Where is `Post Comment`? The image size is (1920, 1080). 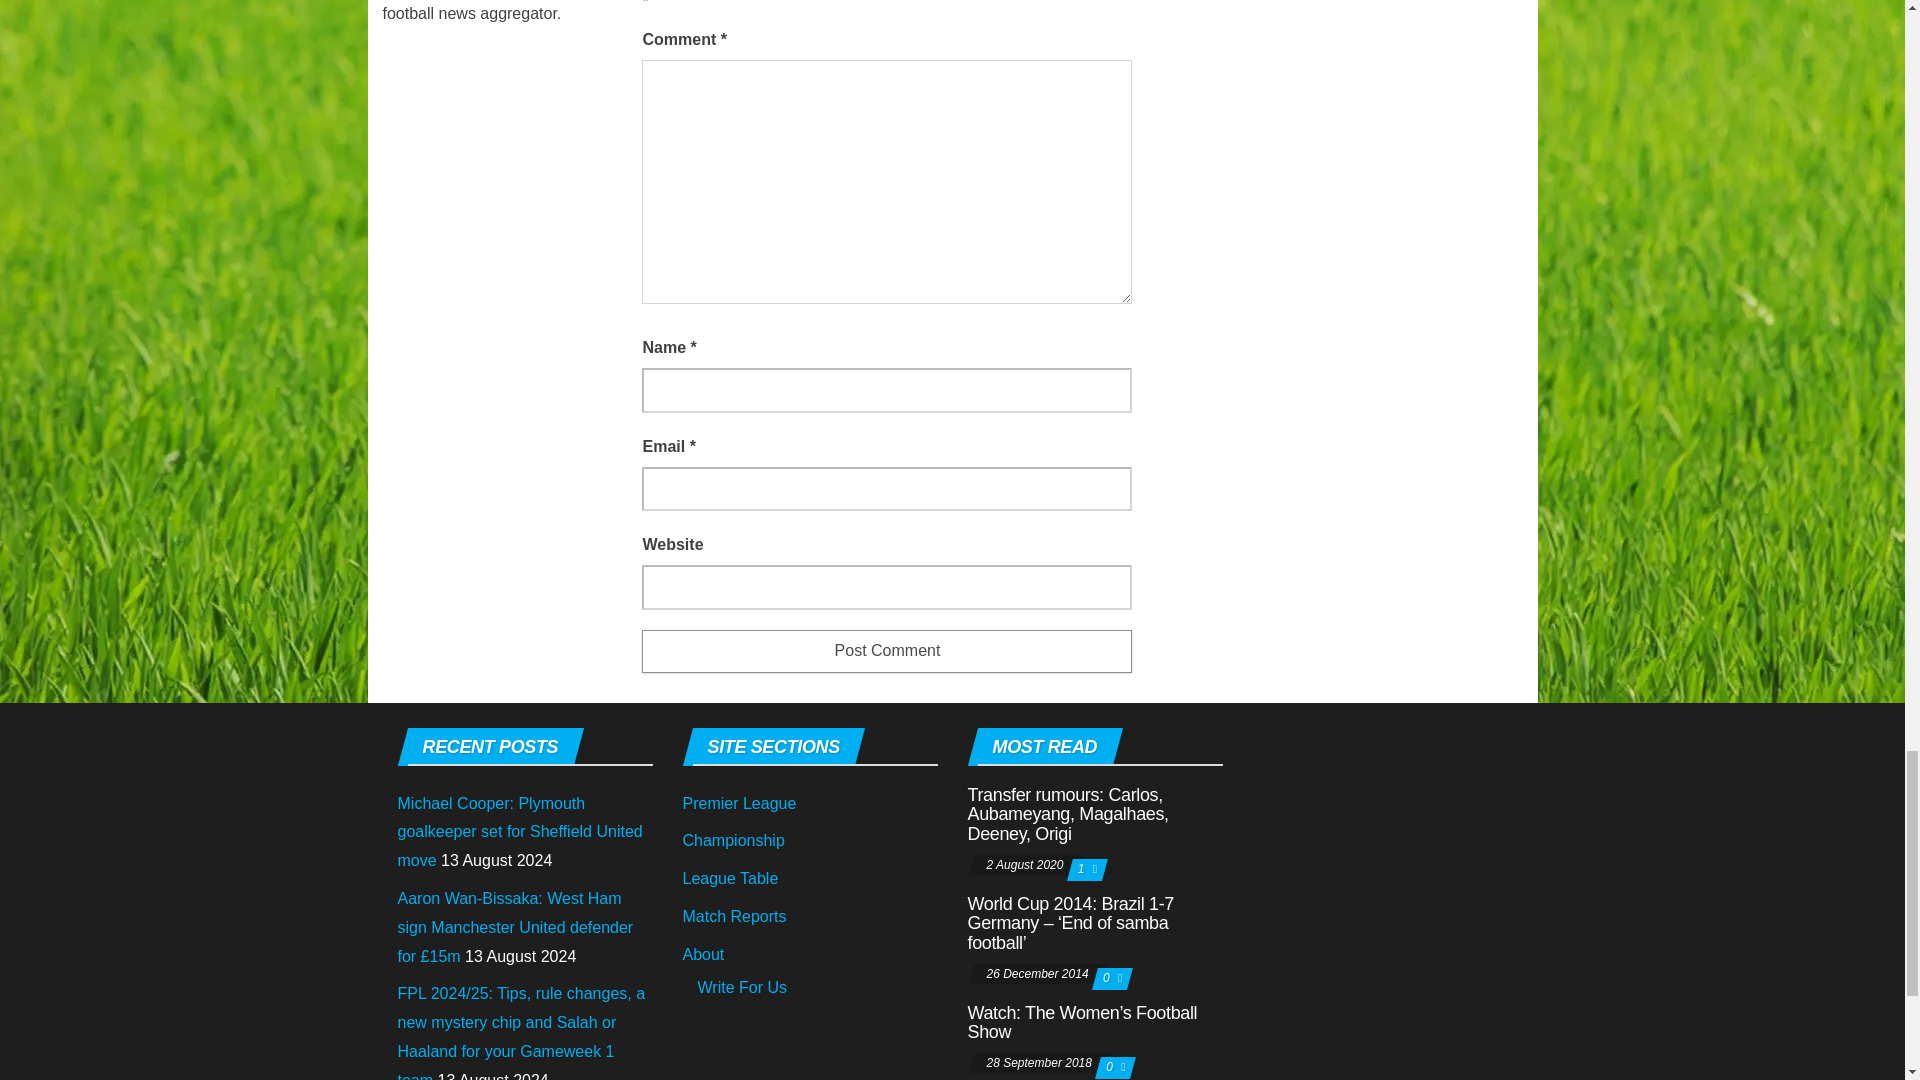
Post Comment is located at coordinates (886, 650).